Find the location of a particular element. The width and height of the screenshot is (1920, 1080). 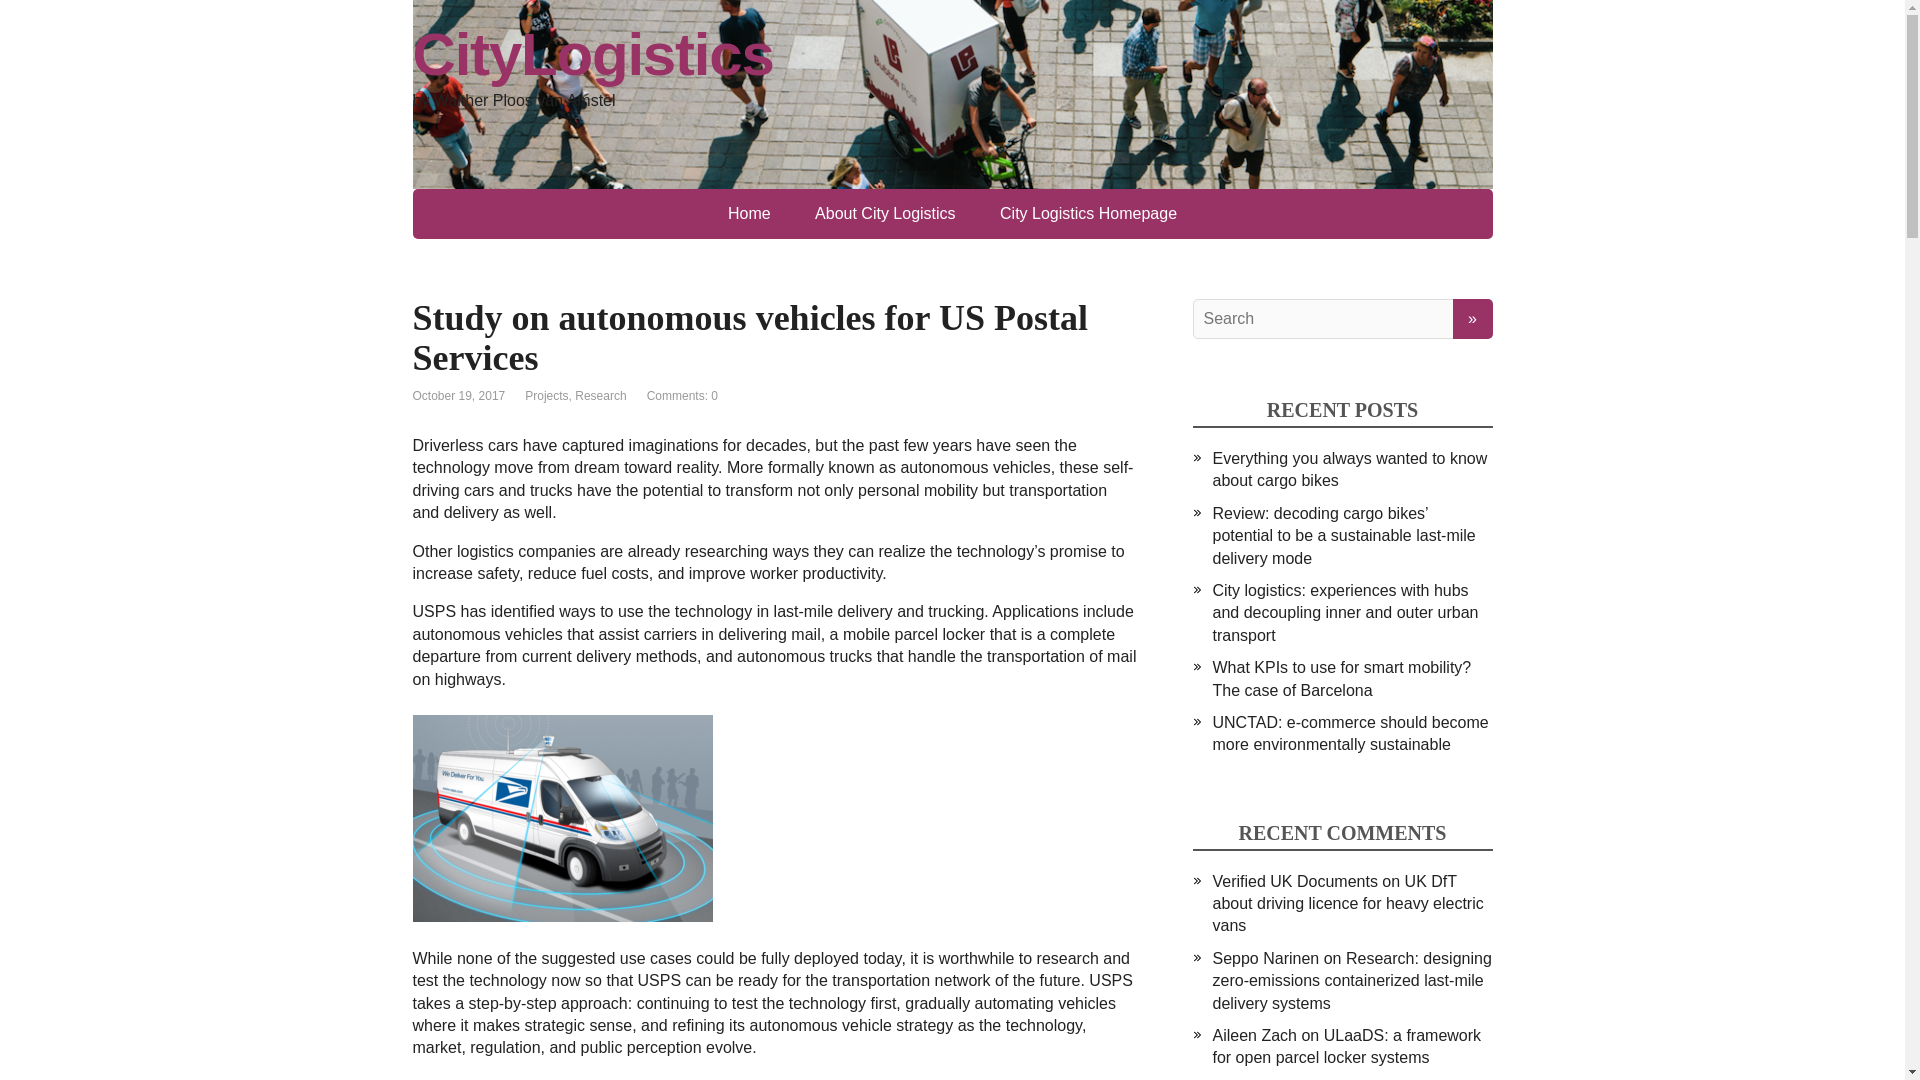

City Logistics Homepage is located at coordinates (1088, 214).